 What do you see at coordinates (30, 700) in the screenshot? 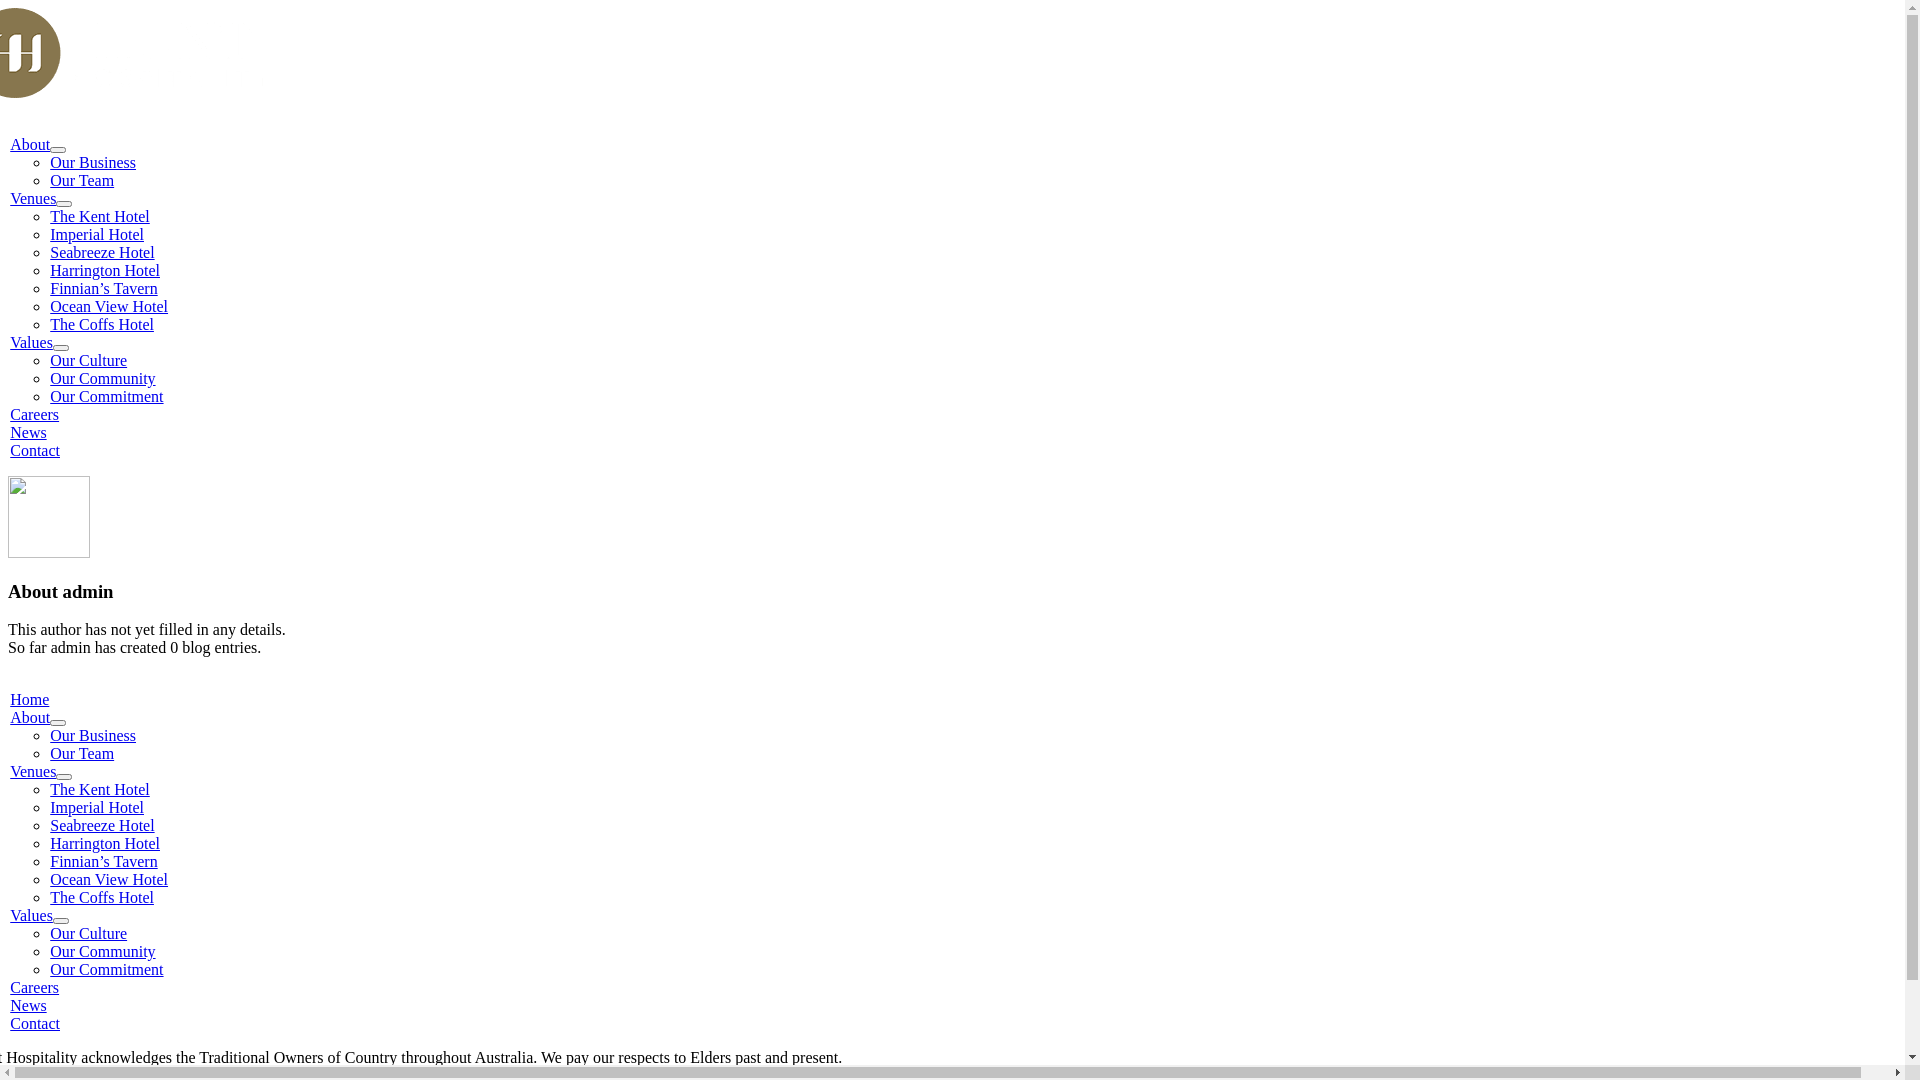
I see `Home` at bounding box center [30, 700].